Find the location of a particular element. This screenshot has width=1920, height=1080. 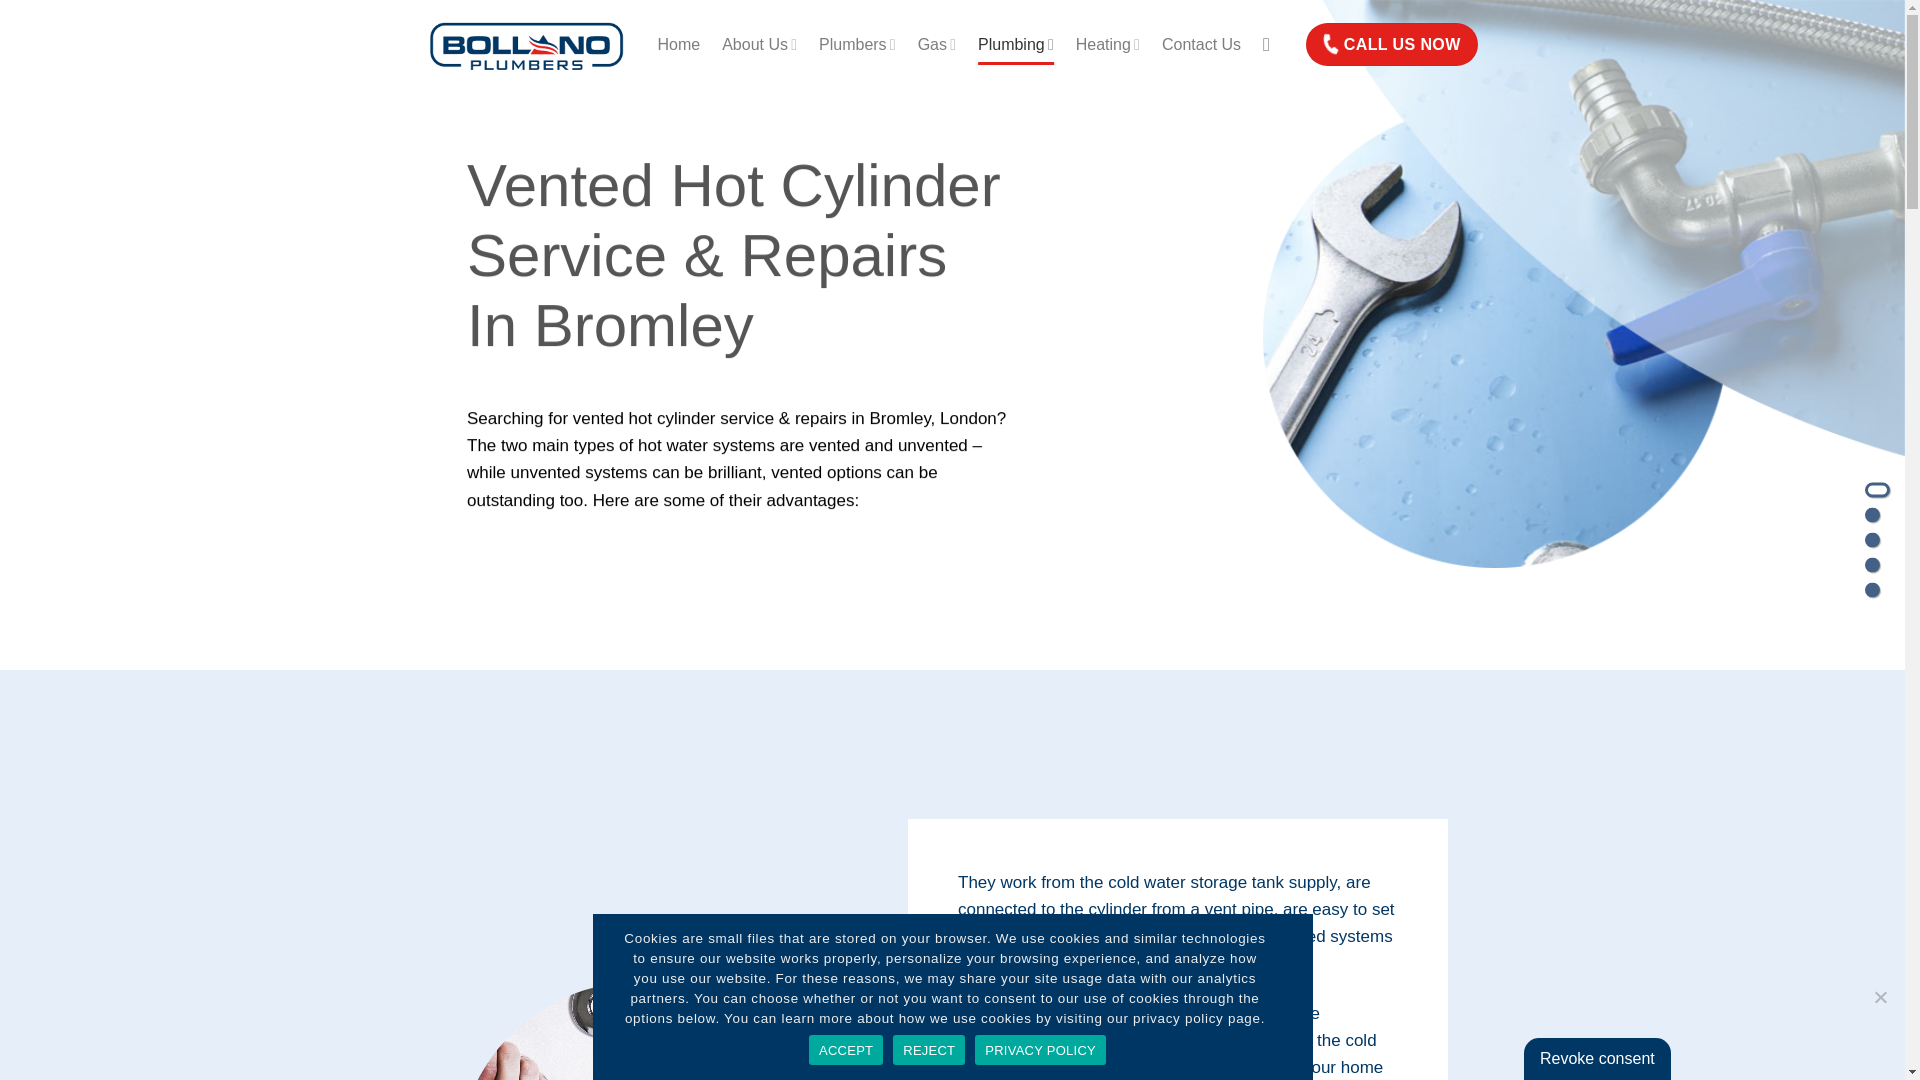

Bollano Plumbers - Always Next to You! is located at coordinates (528, 44).